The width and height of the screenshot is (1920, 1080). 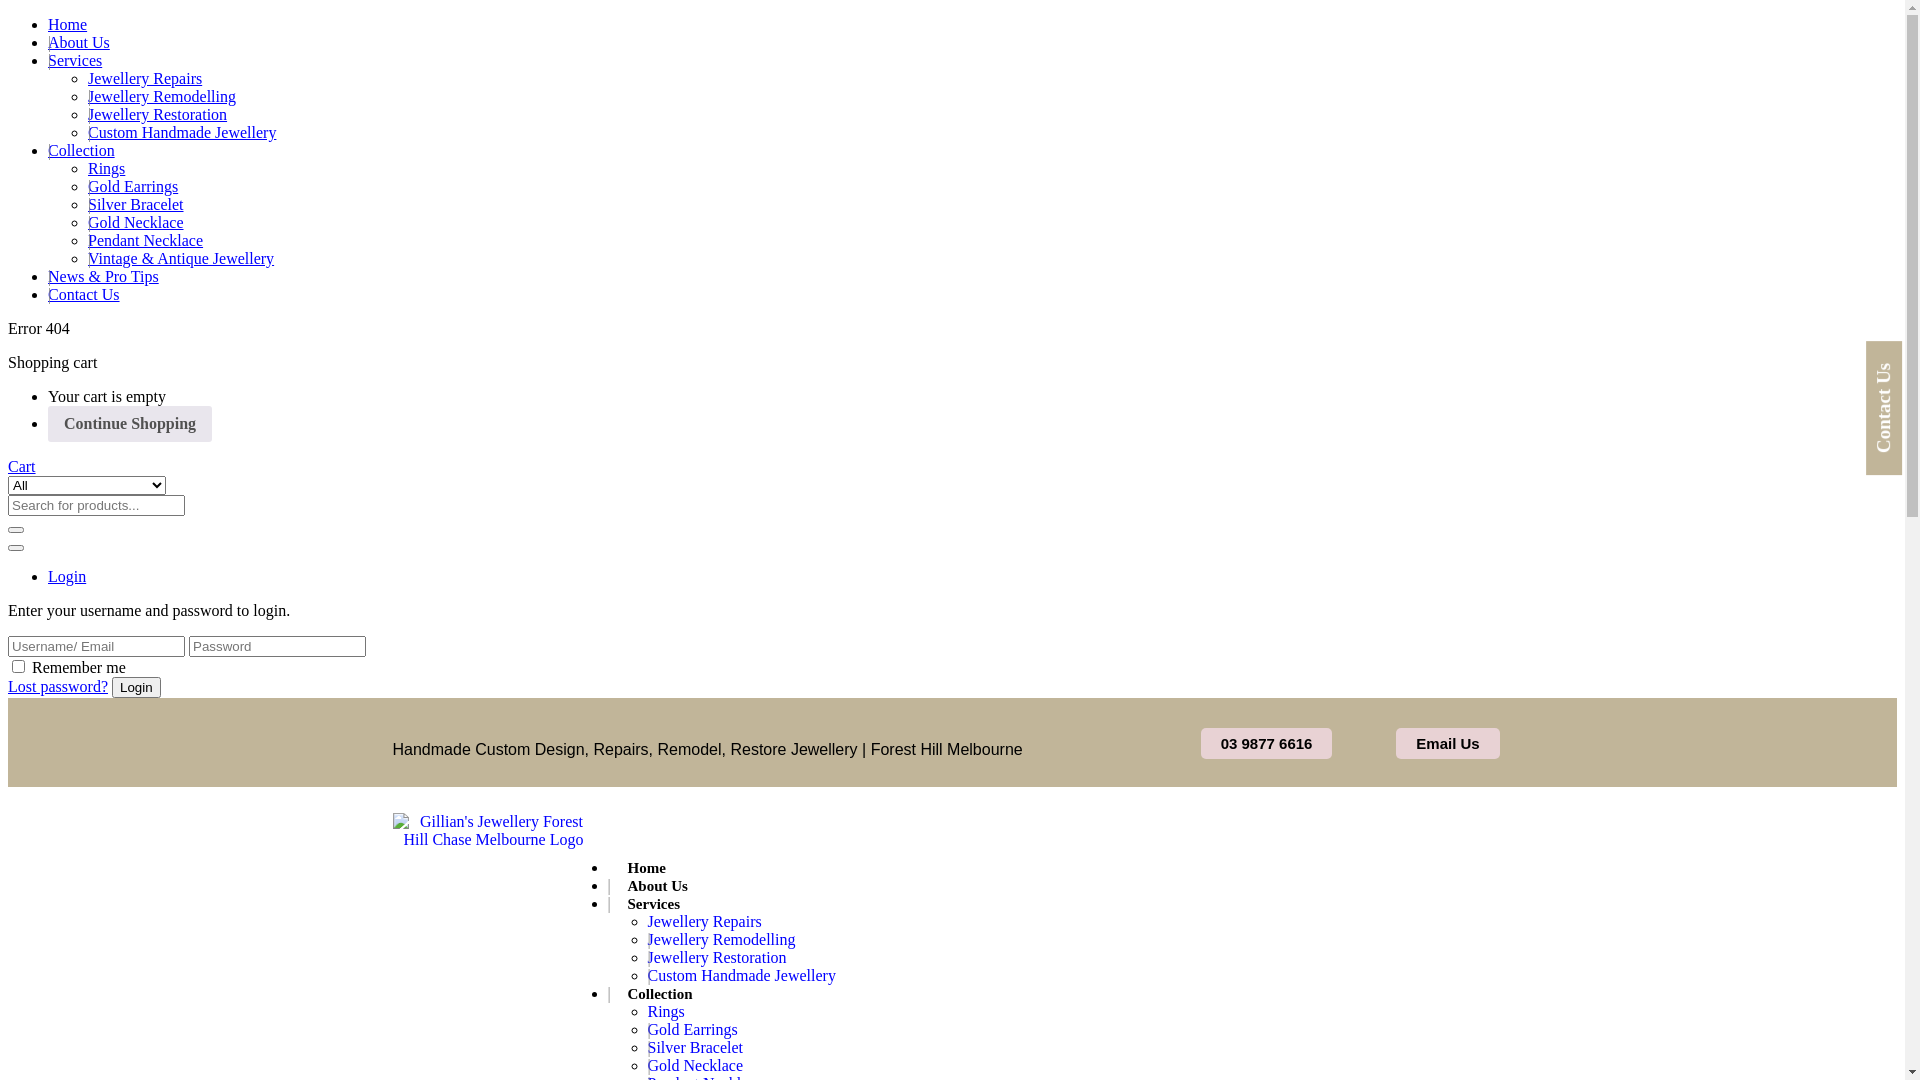 I want to click on Login, so click(x=67, y=576).